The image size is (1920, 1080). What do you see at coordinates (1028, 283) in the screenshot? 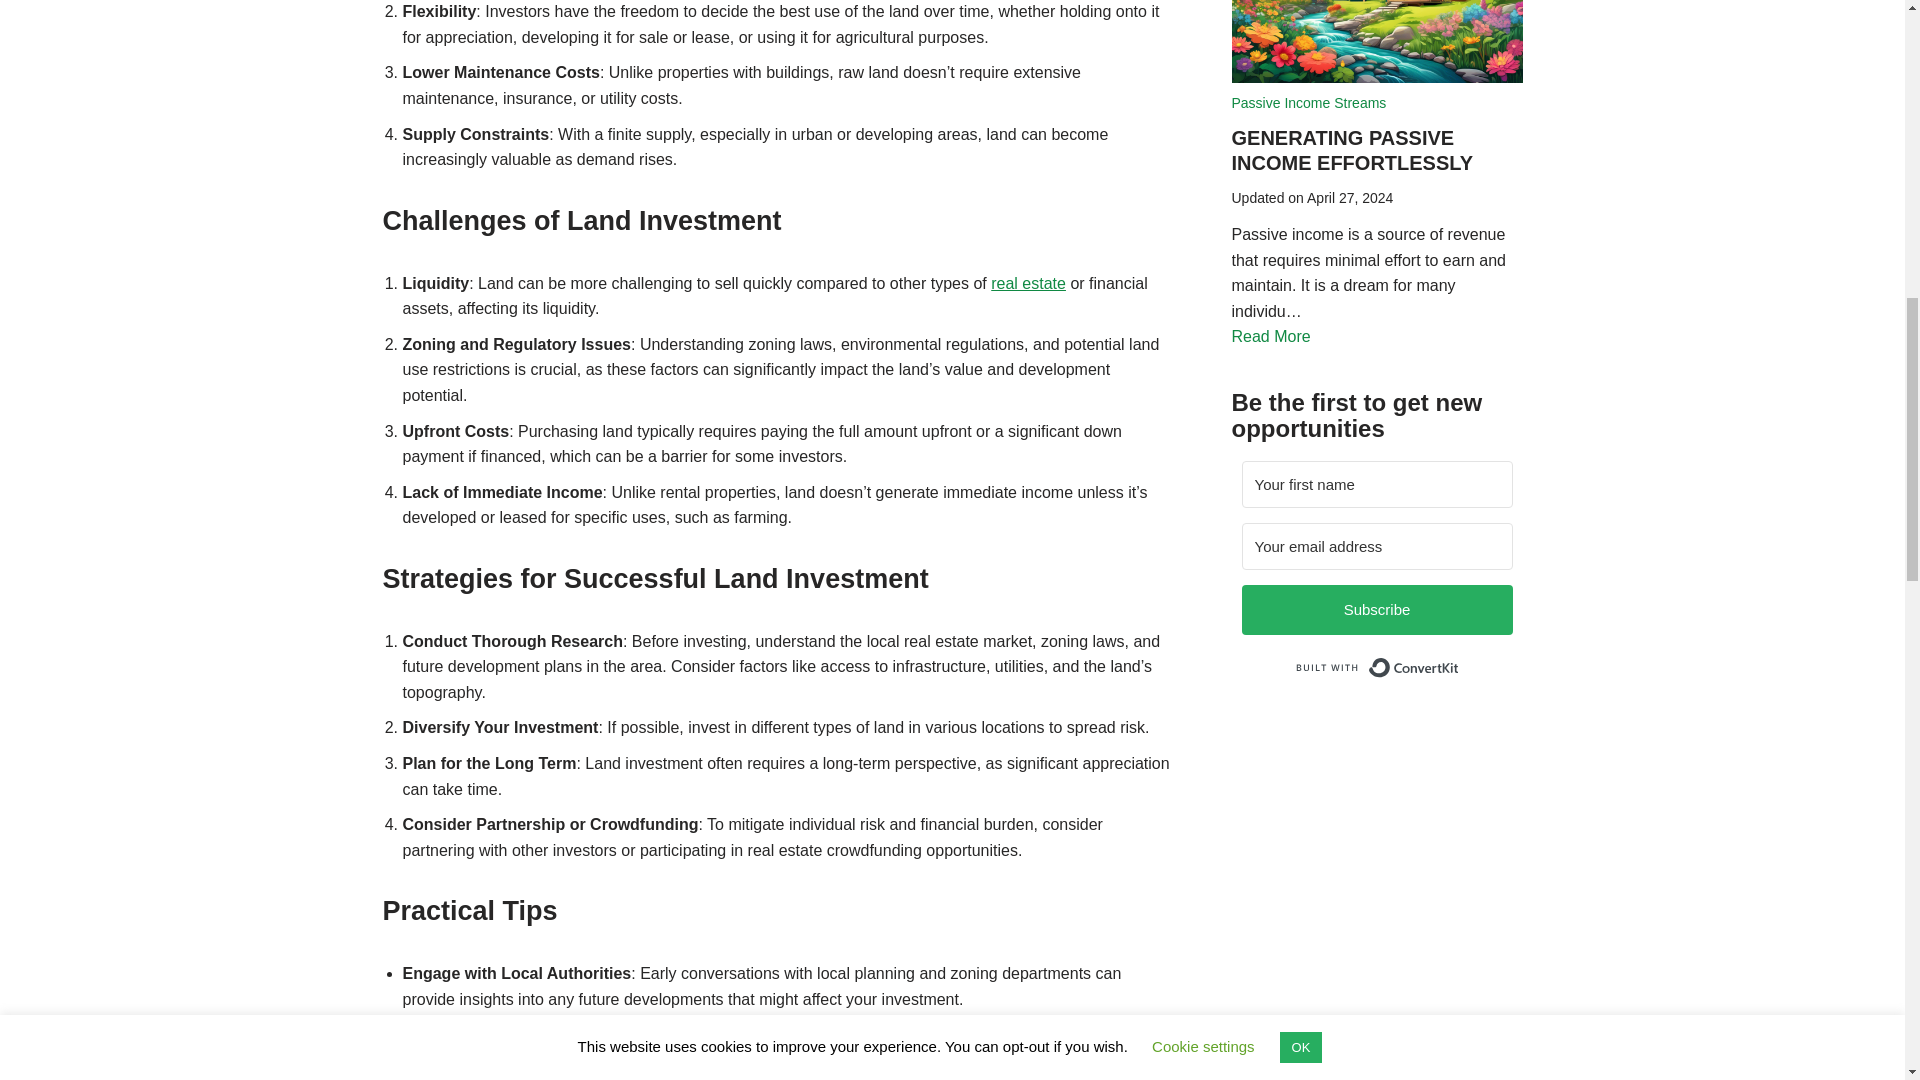
I see `real estate` at bounding box center [1028, 283].